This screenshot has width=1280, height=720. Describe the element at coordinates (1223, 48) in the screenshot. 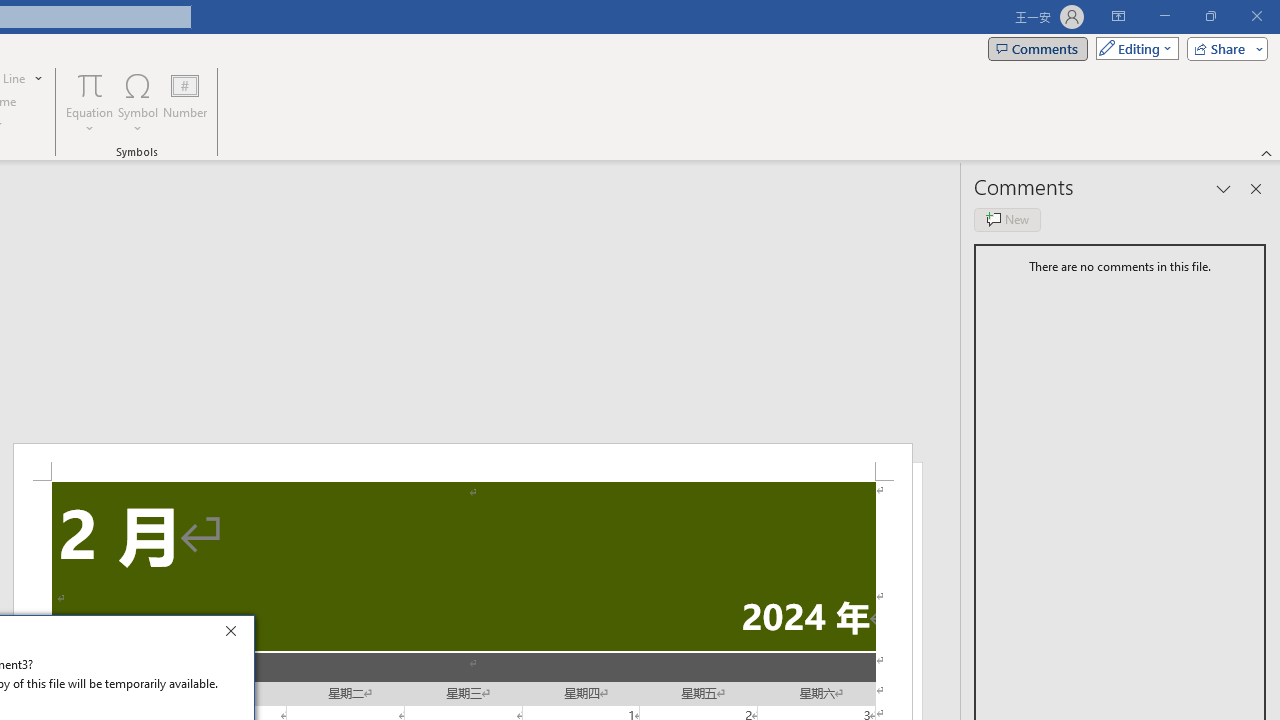

I see `Share` at that location.